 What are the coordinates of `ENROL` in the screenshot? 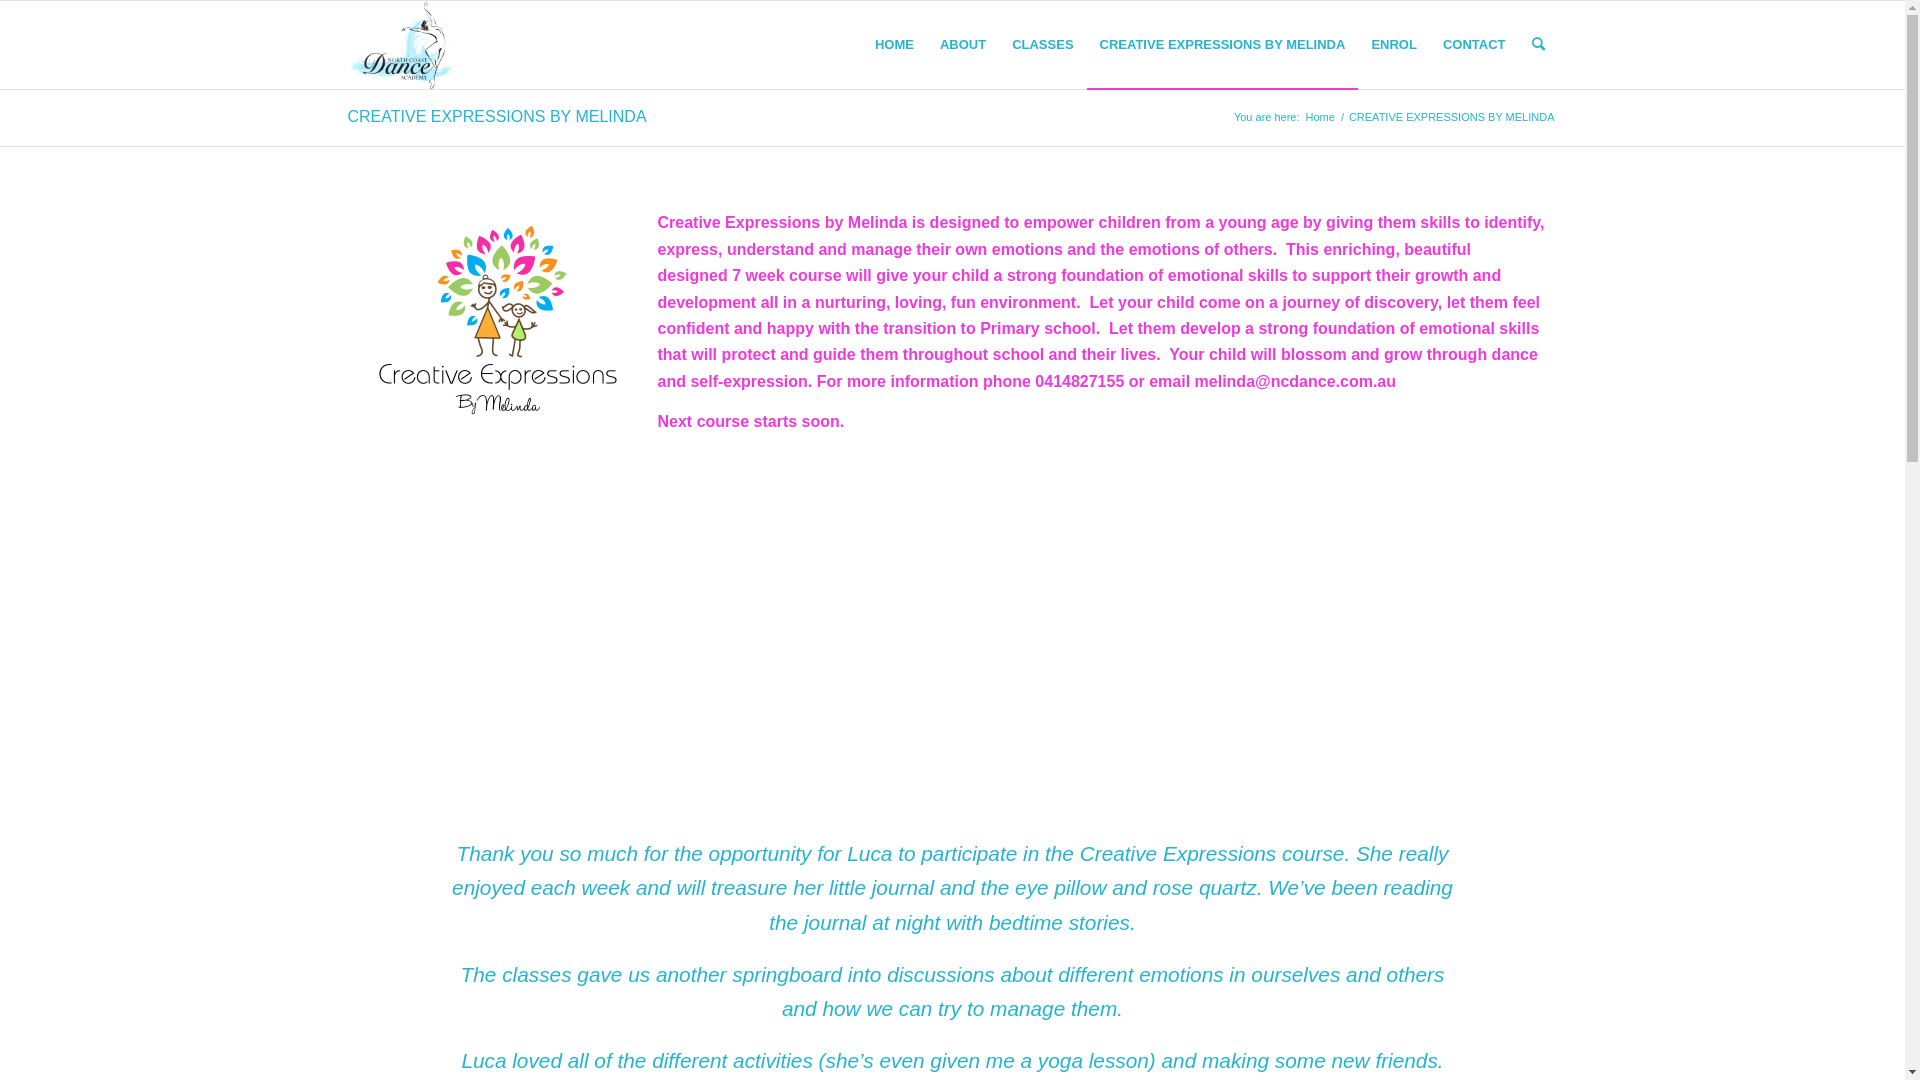 It's located at (1394, 45).